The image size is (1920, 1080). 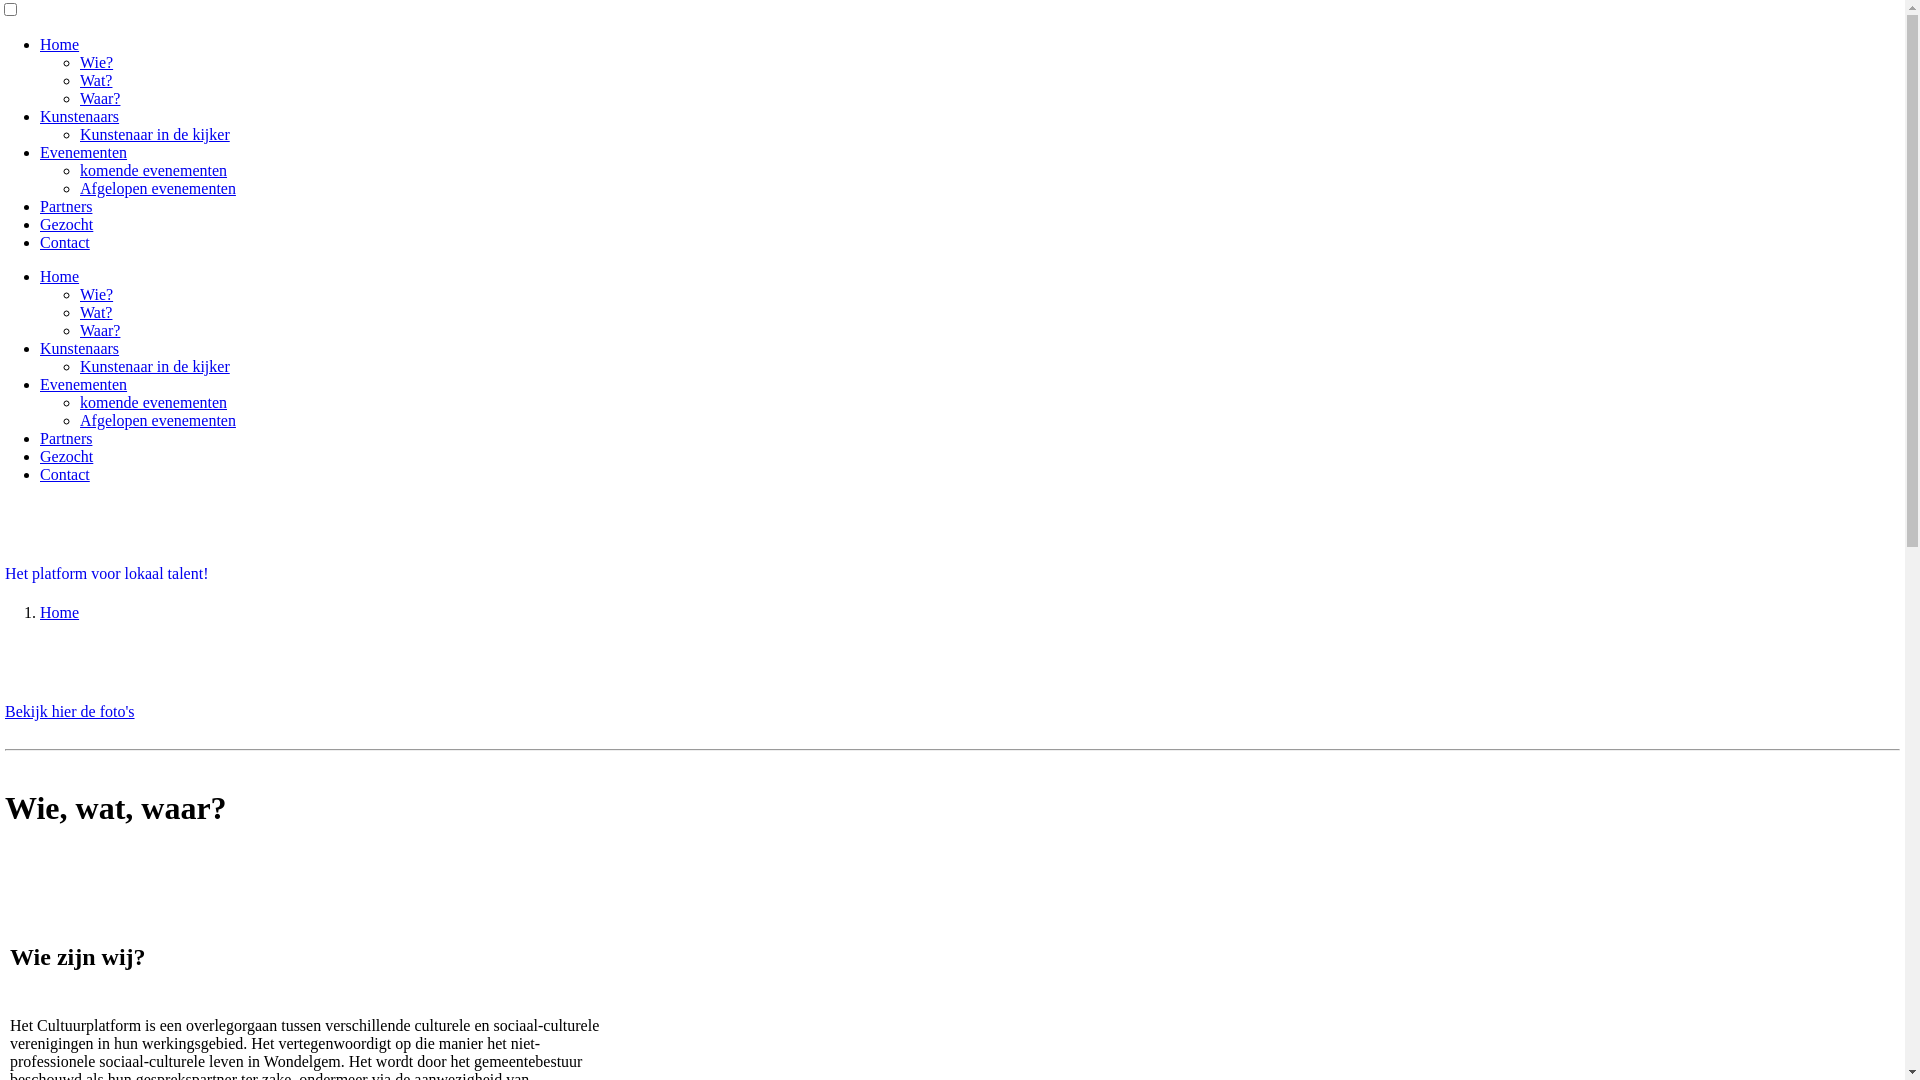 What do you see at coordinates (66, 438) in the screenshot?
I see `Partners` at bounding box center [66, 438].